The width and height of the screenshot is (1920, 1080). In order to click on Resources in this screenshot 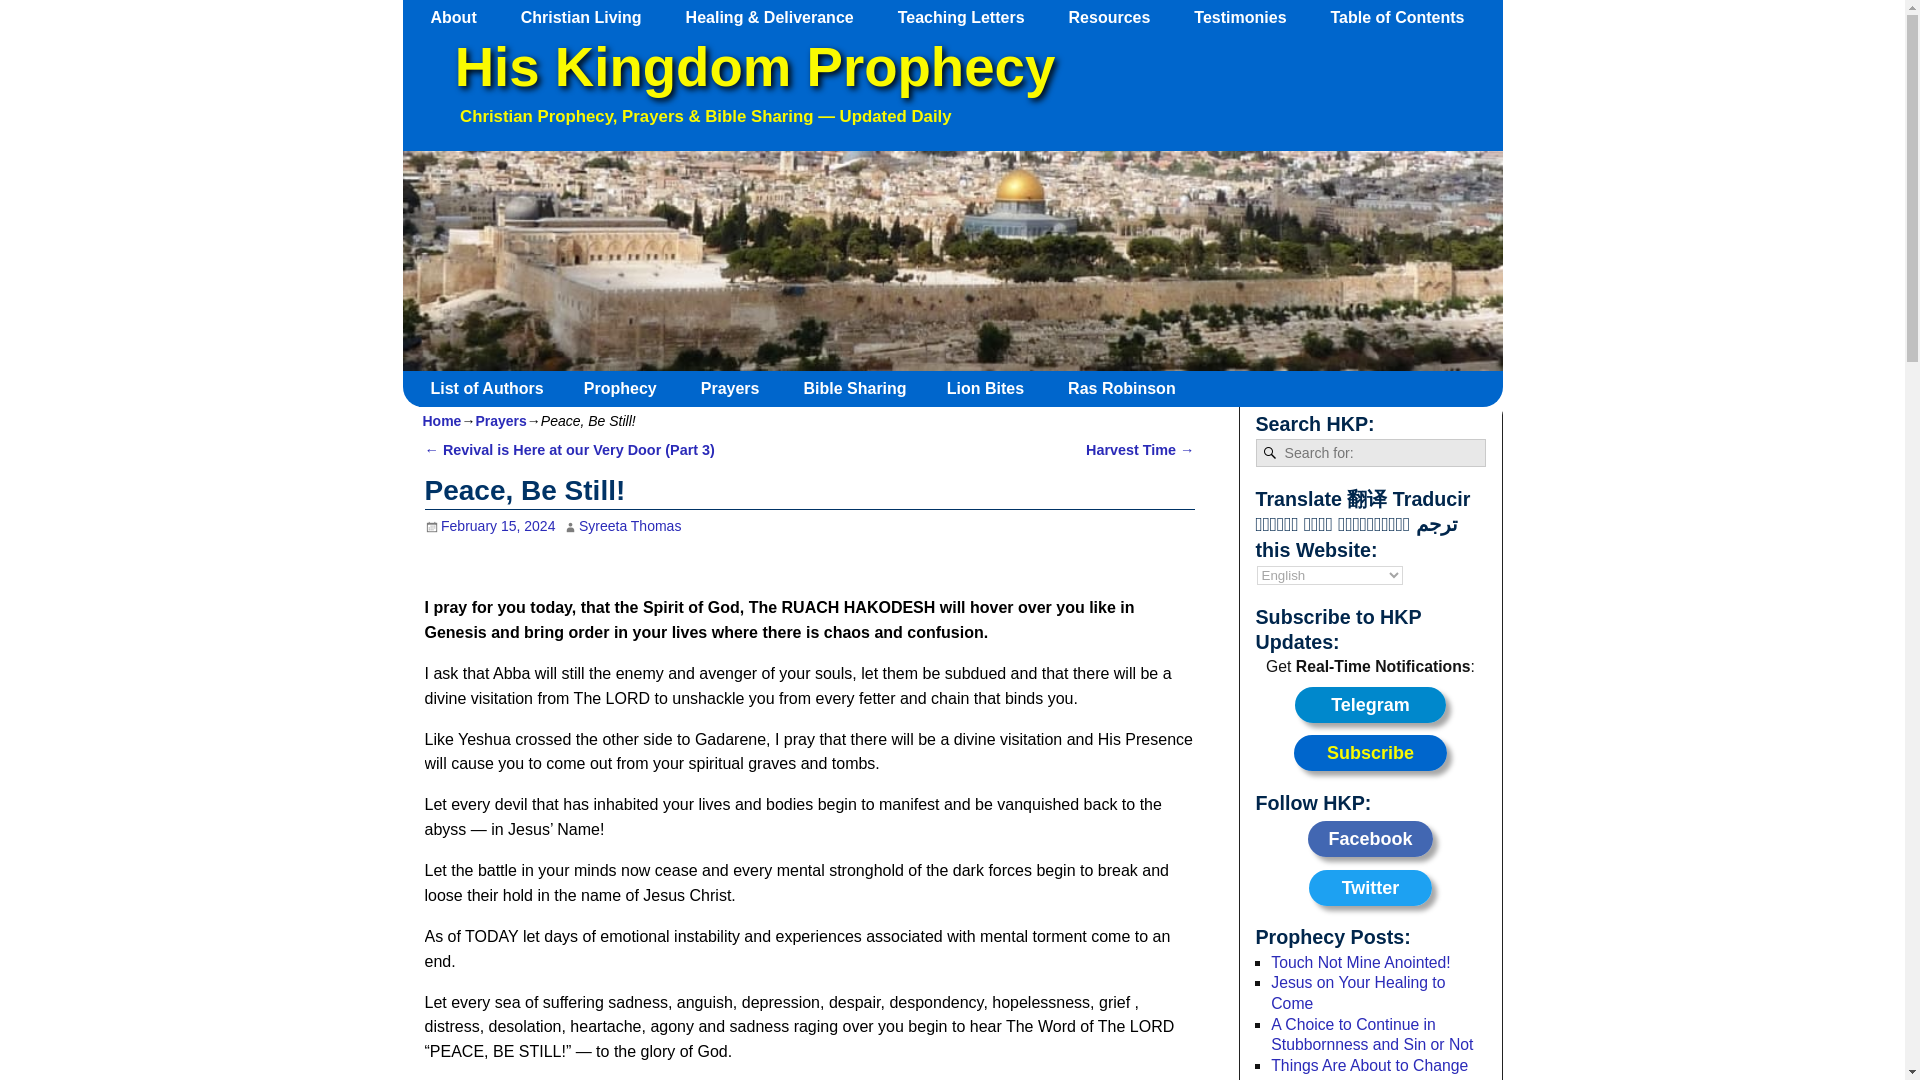, I will do `click(1120, 17)`.